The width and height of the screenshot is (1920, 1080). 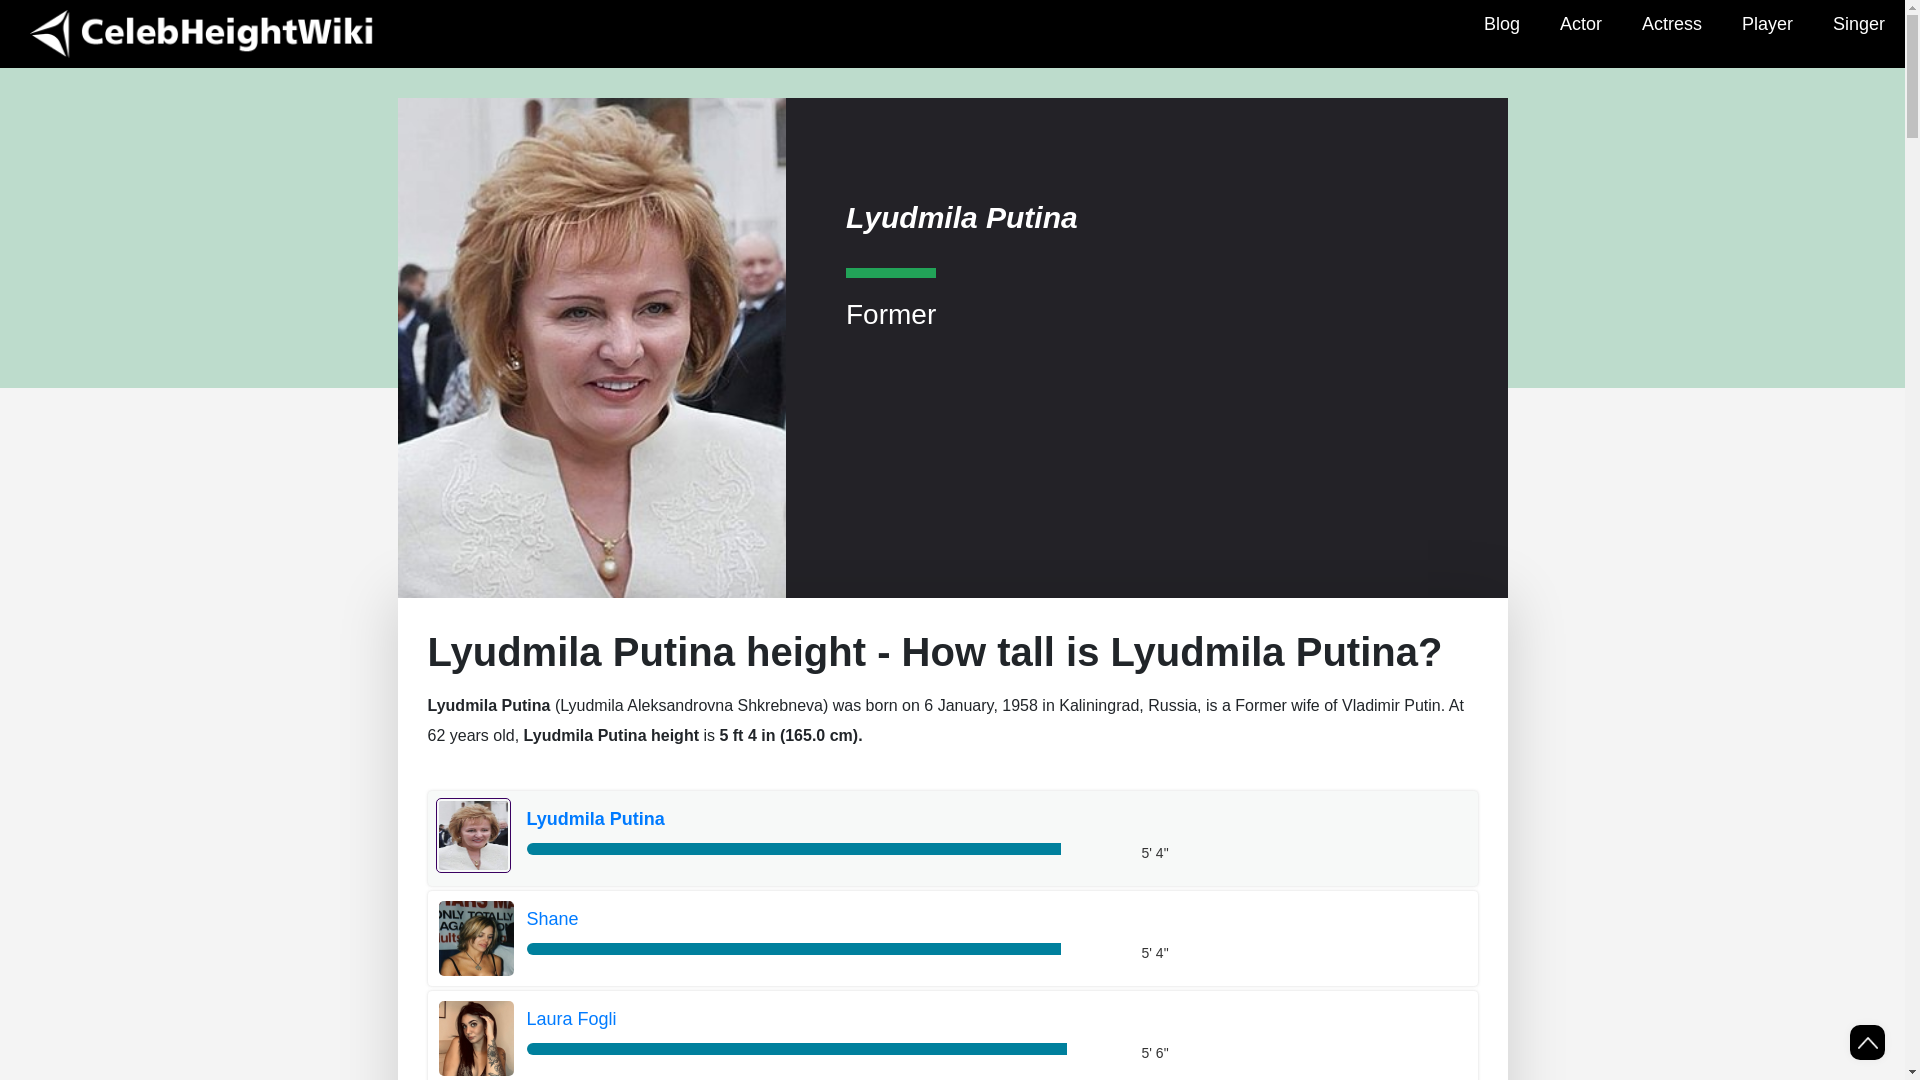 I want to click on Actor, so click(x=1580, y=24).